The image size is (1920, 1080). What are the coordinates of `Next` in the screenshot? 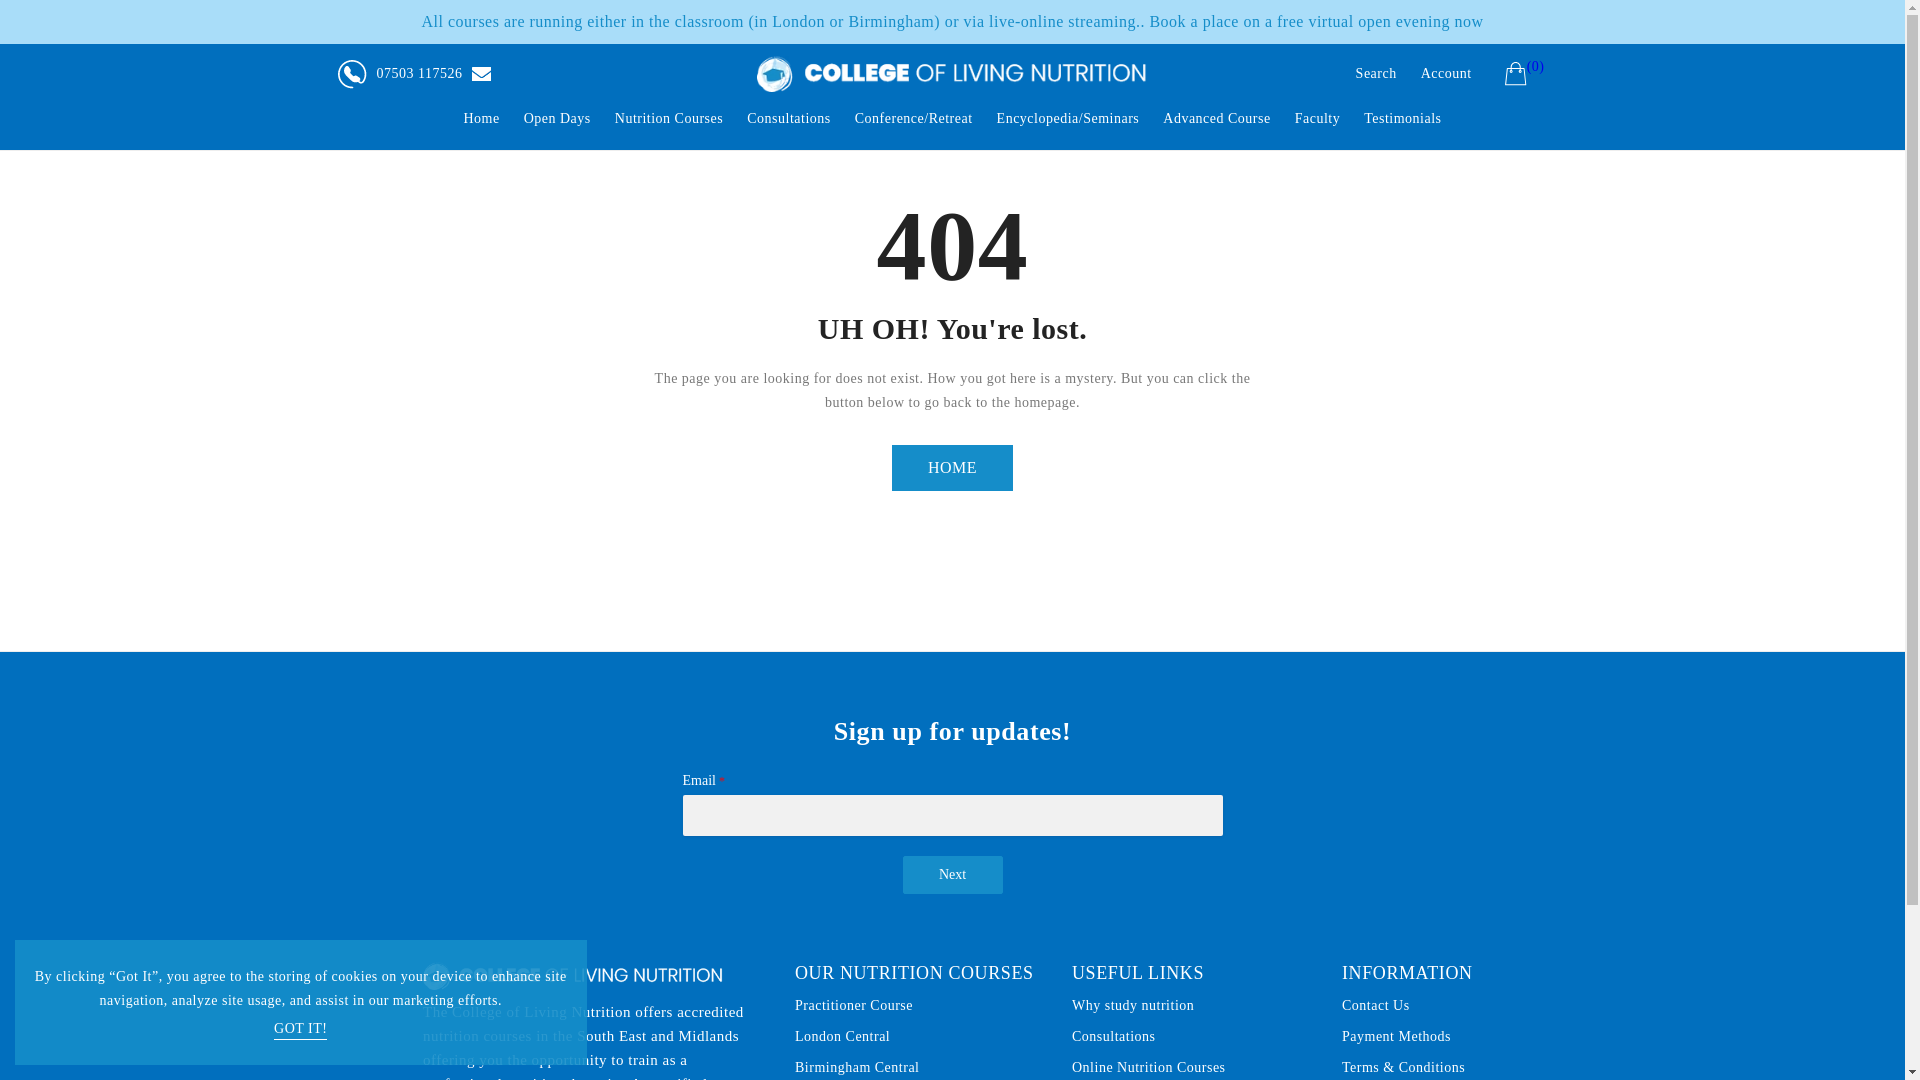 It's located at (952, 875).